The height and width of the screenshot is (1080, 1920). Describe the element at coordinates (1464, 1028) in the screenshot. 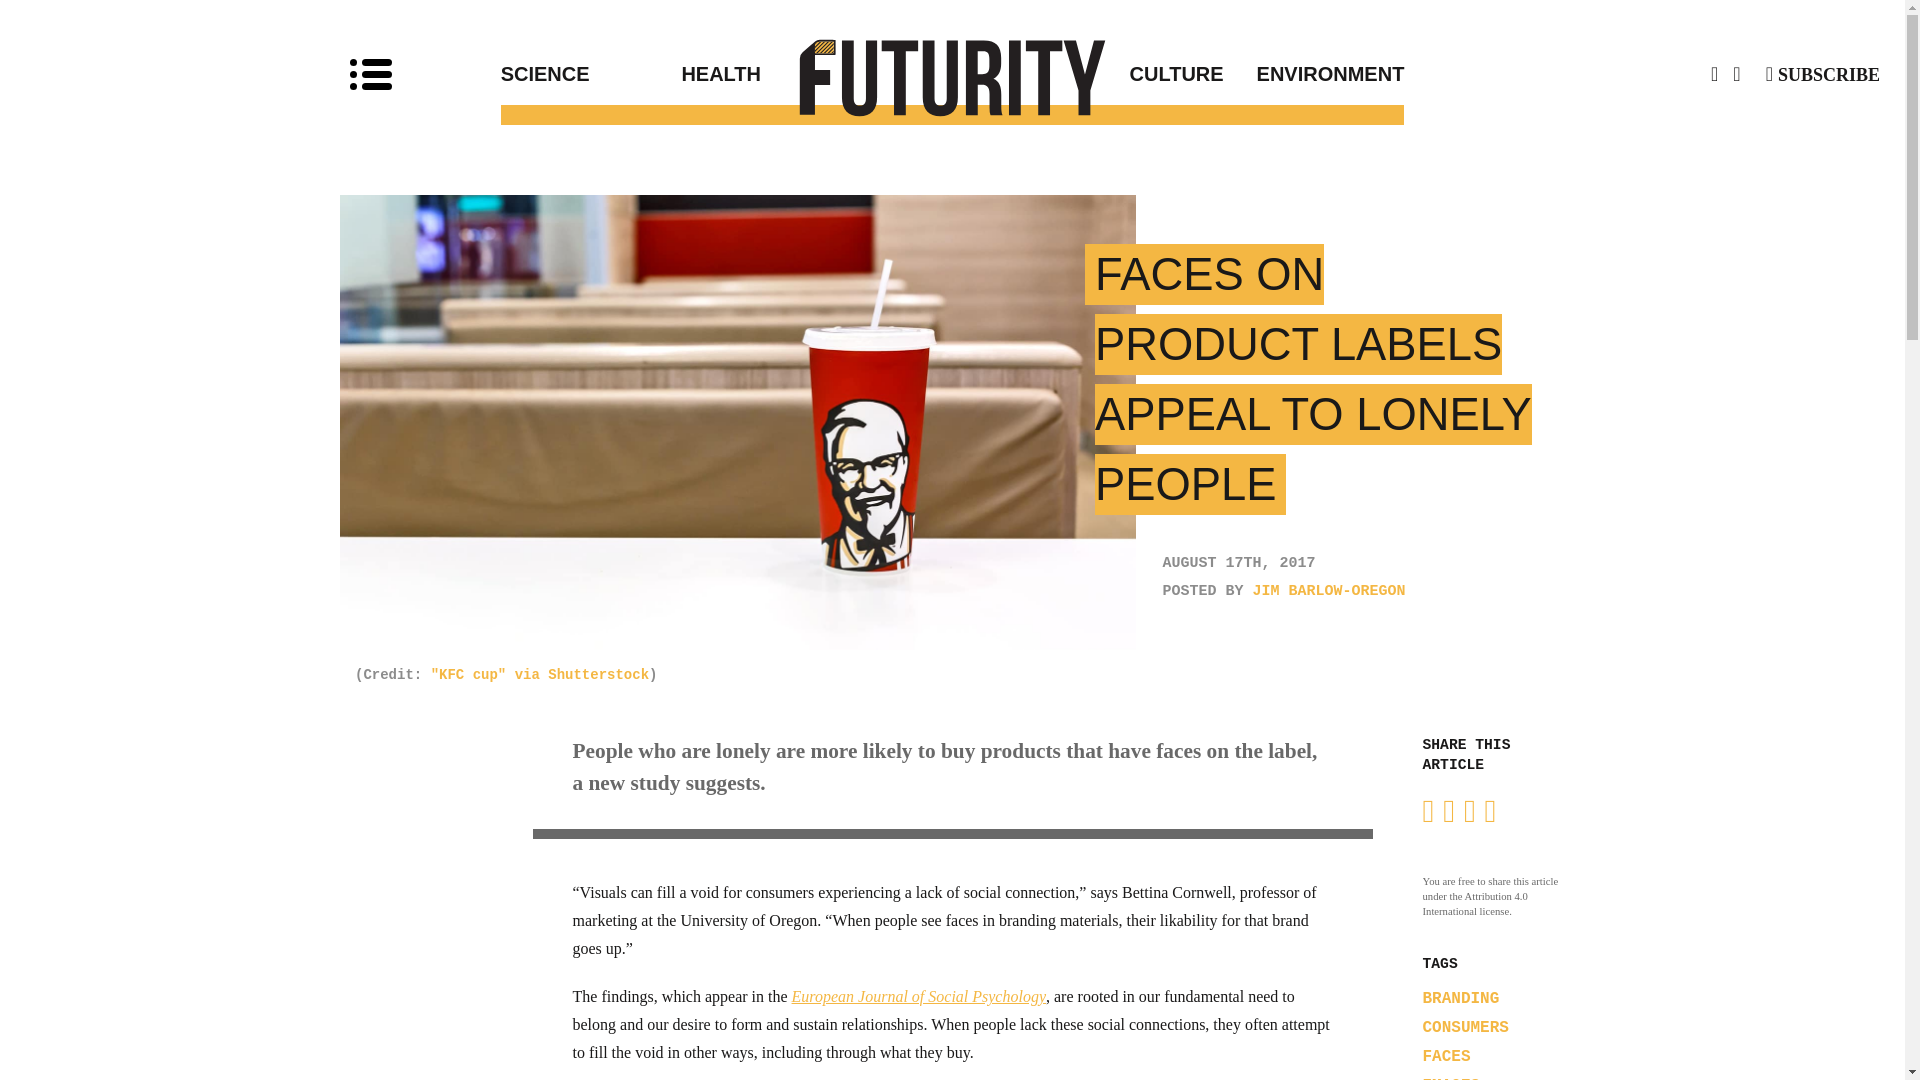

I see `CONSUMERS` at that location.